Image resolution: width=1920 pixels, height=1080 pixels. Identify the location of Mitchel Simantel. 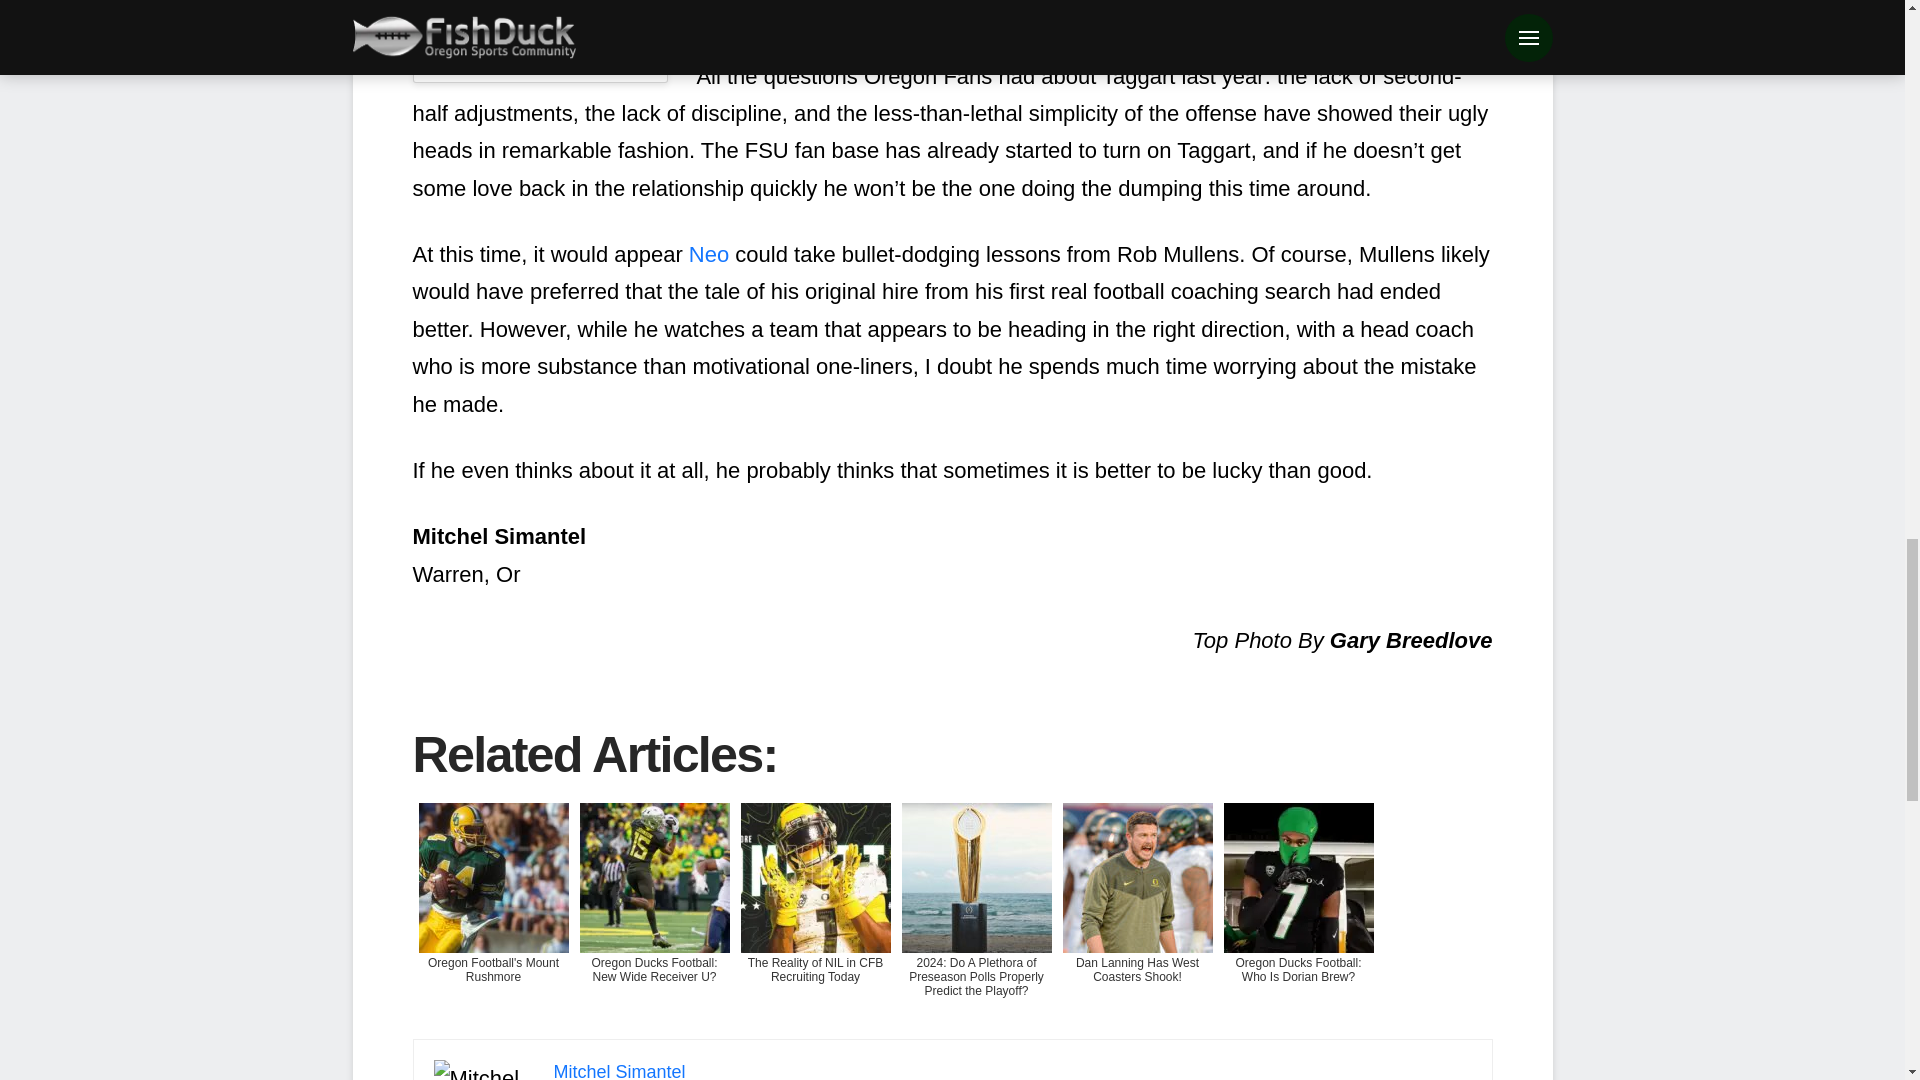
(620, 1070).